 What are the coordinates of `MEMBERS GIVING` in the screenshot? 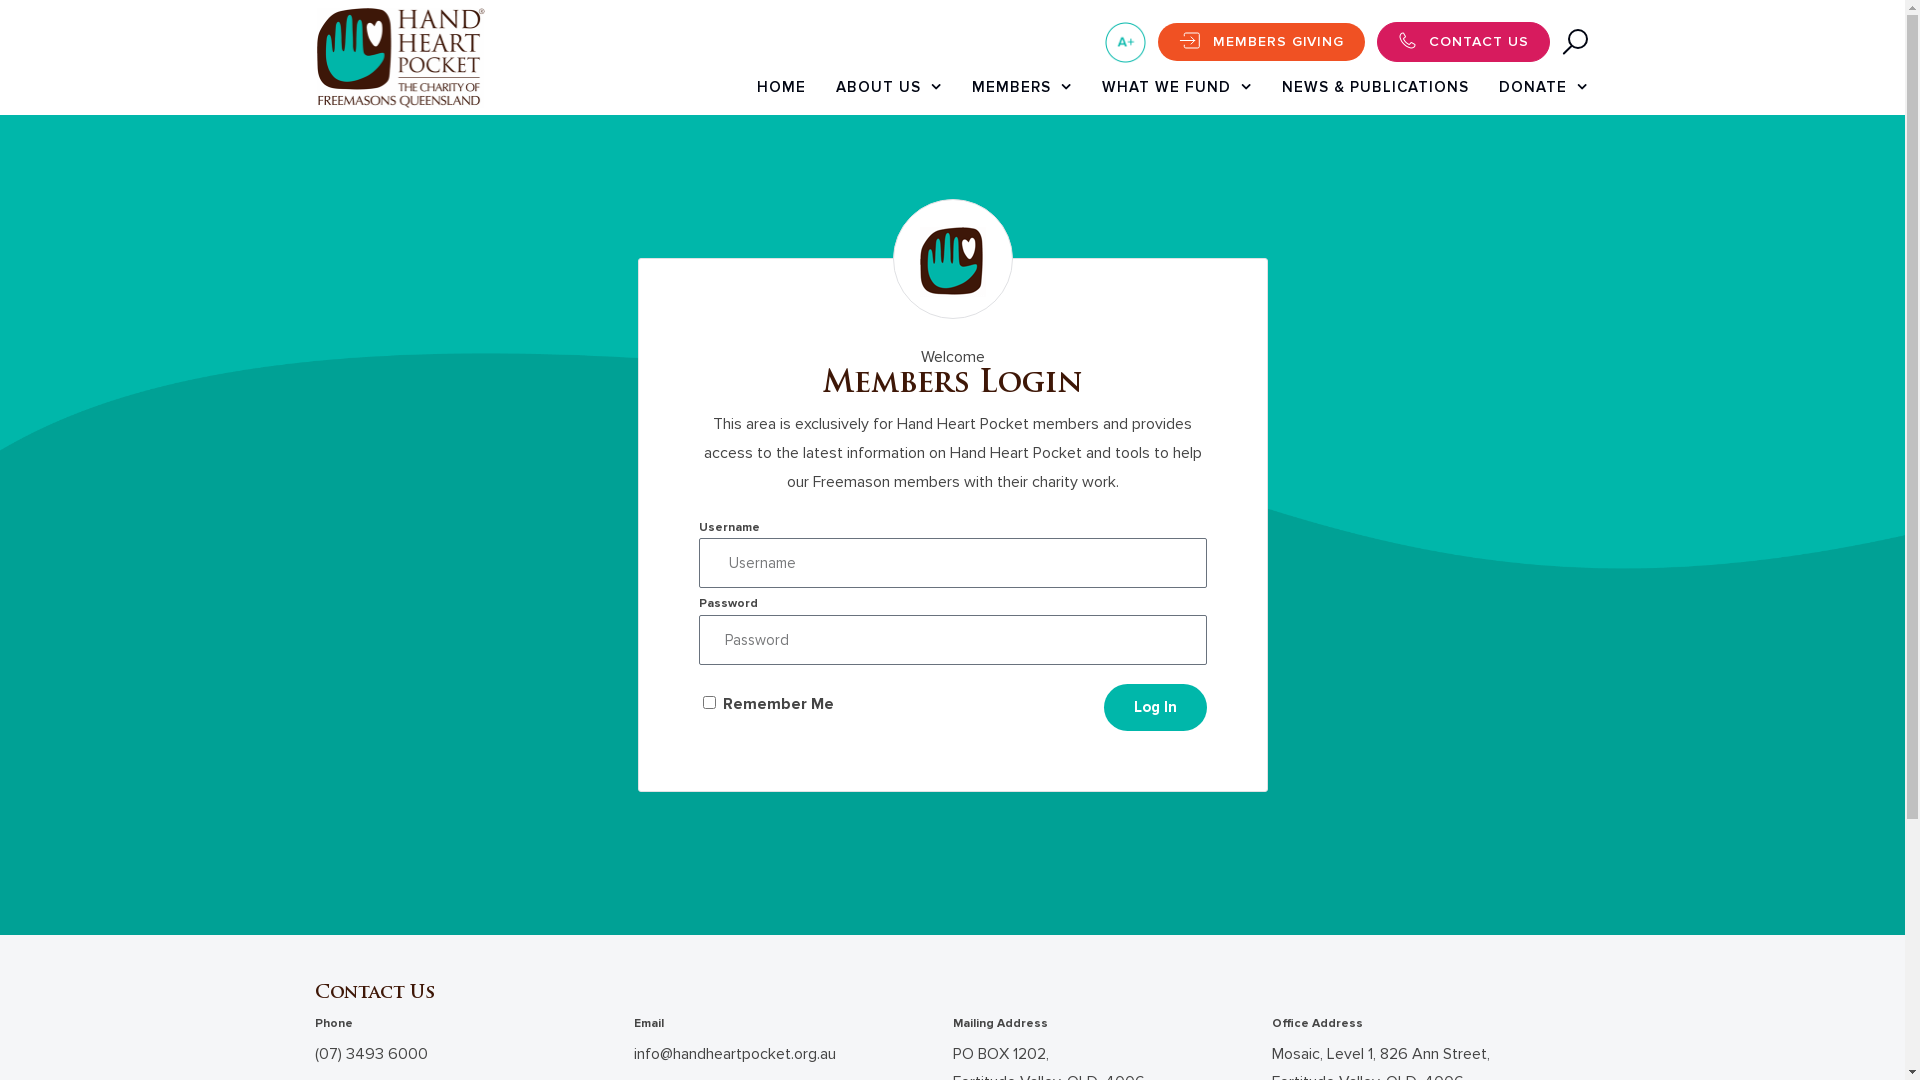 It's located at (1262, 41).